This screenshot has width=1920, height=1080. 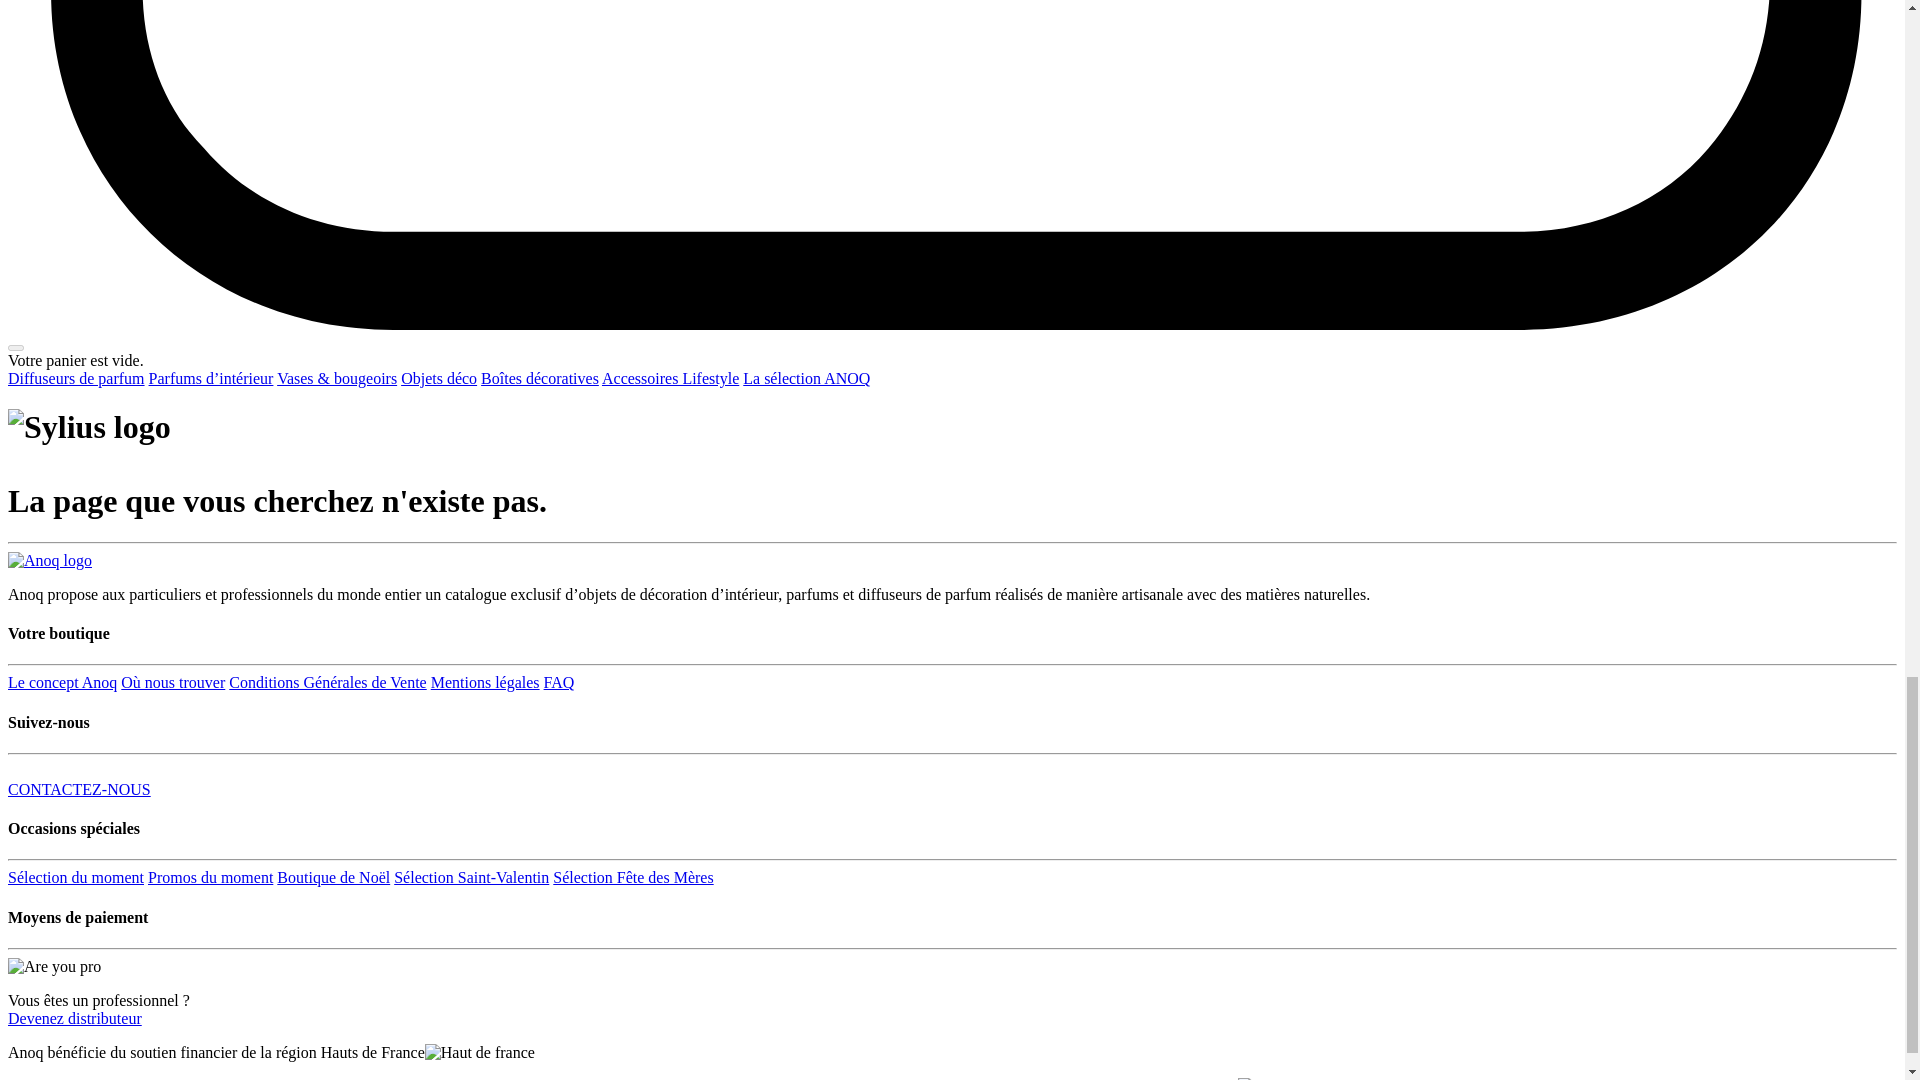 I want to click on FAQ, so click(x=558, y=682).